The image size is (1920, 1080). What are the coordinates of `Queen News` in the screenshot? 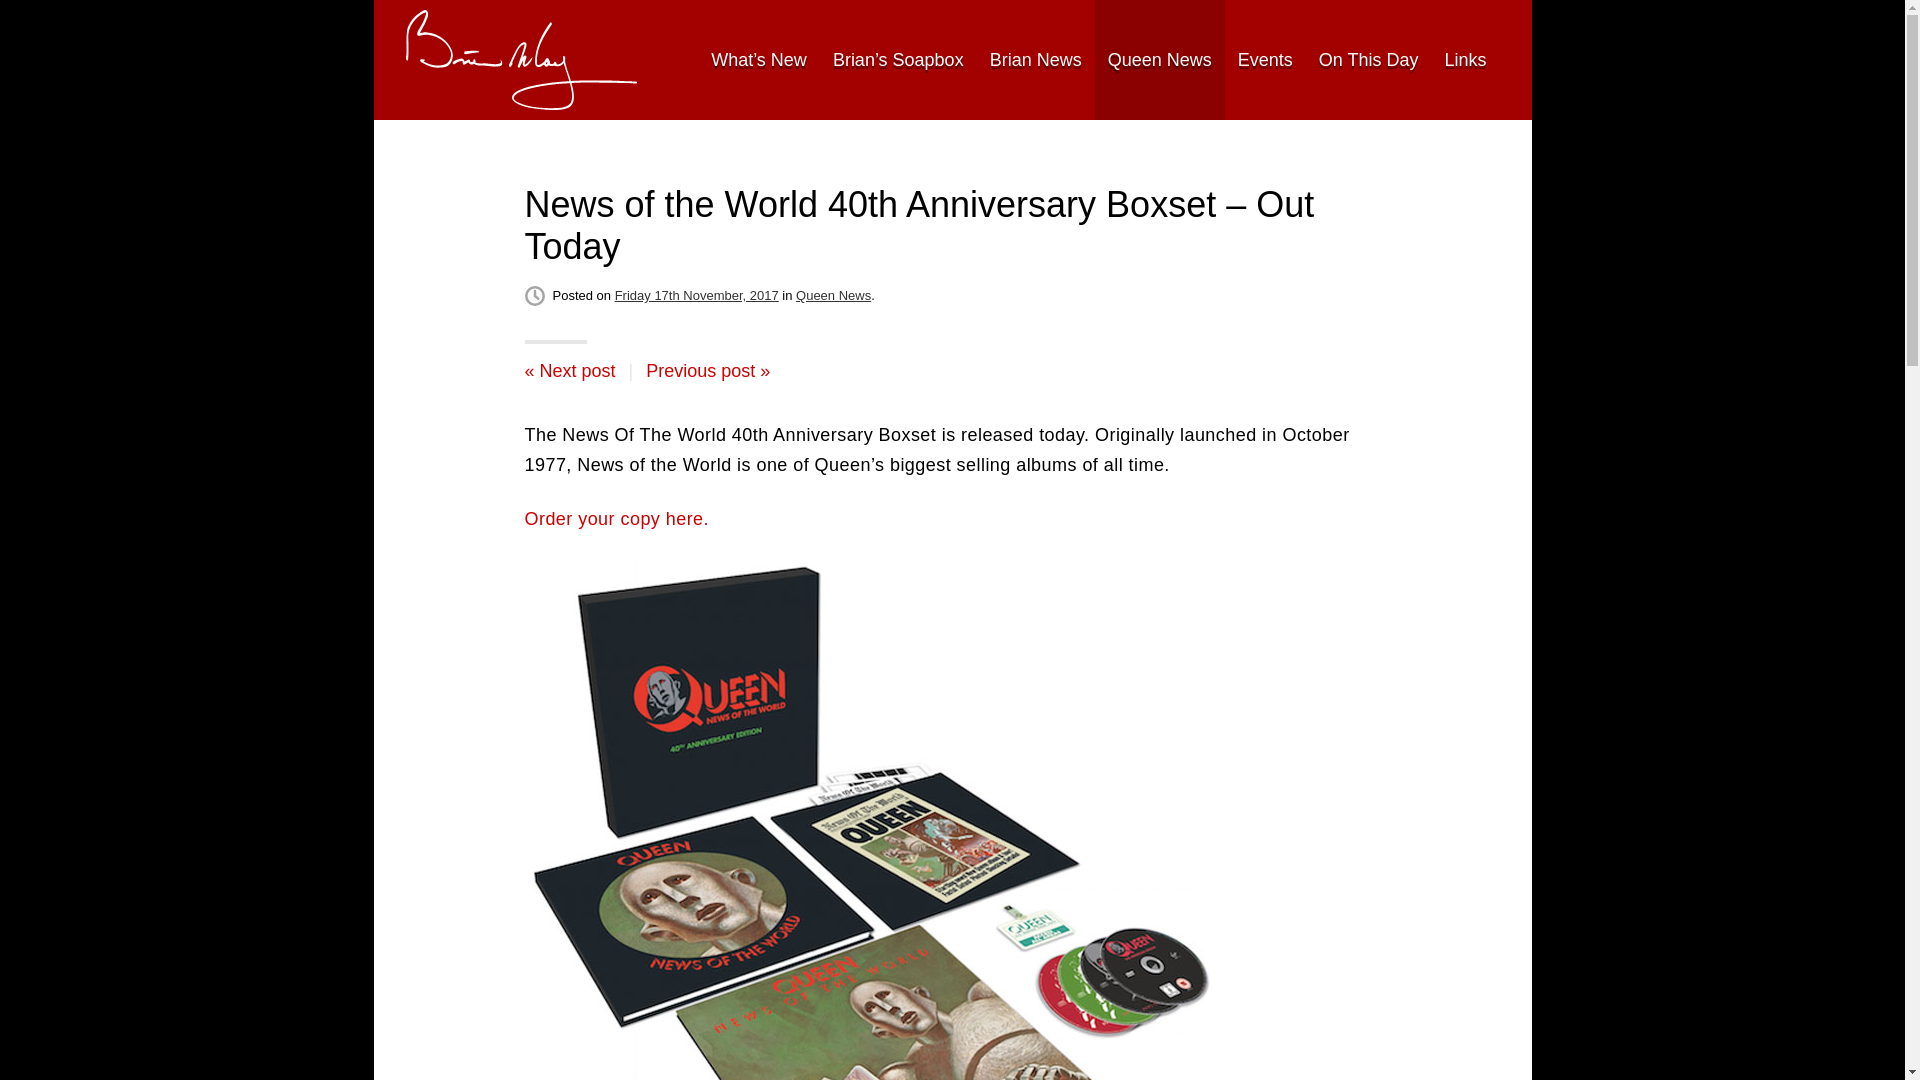 It's located at (834, 296).